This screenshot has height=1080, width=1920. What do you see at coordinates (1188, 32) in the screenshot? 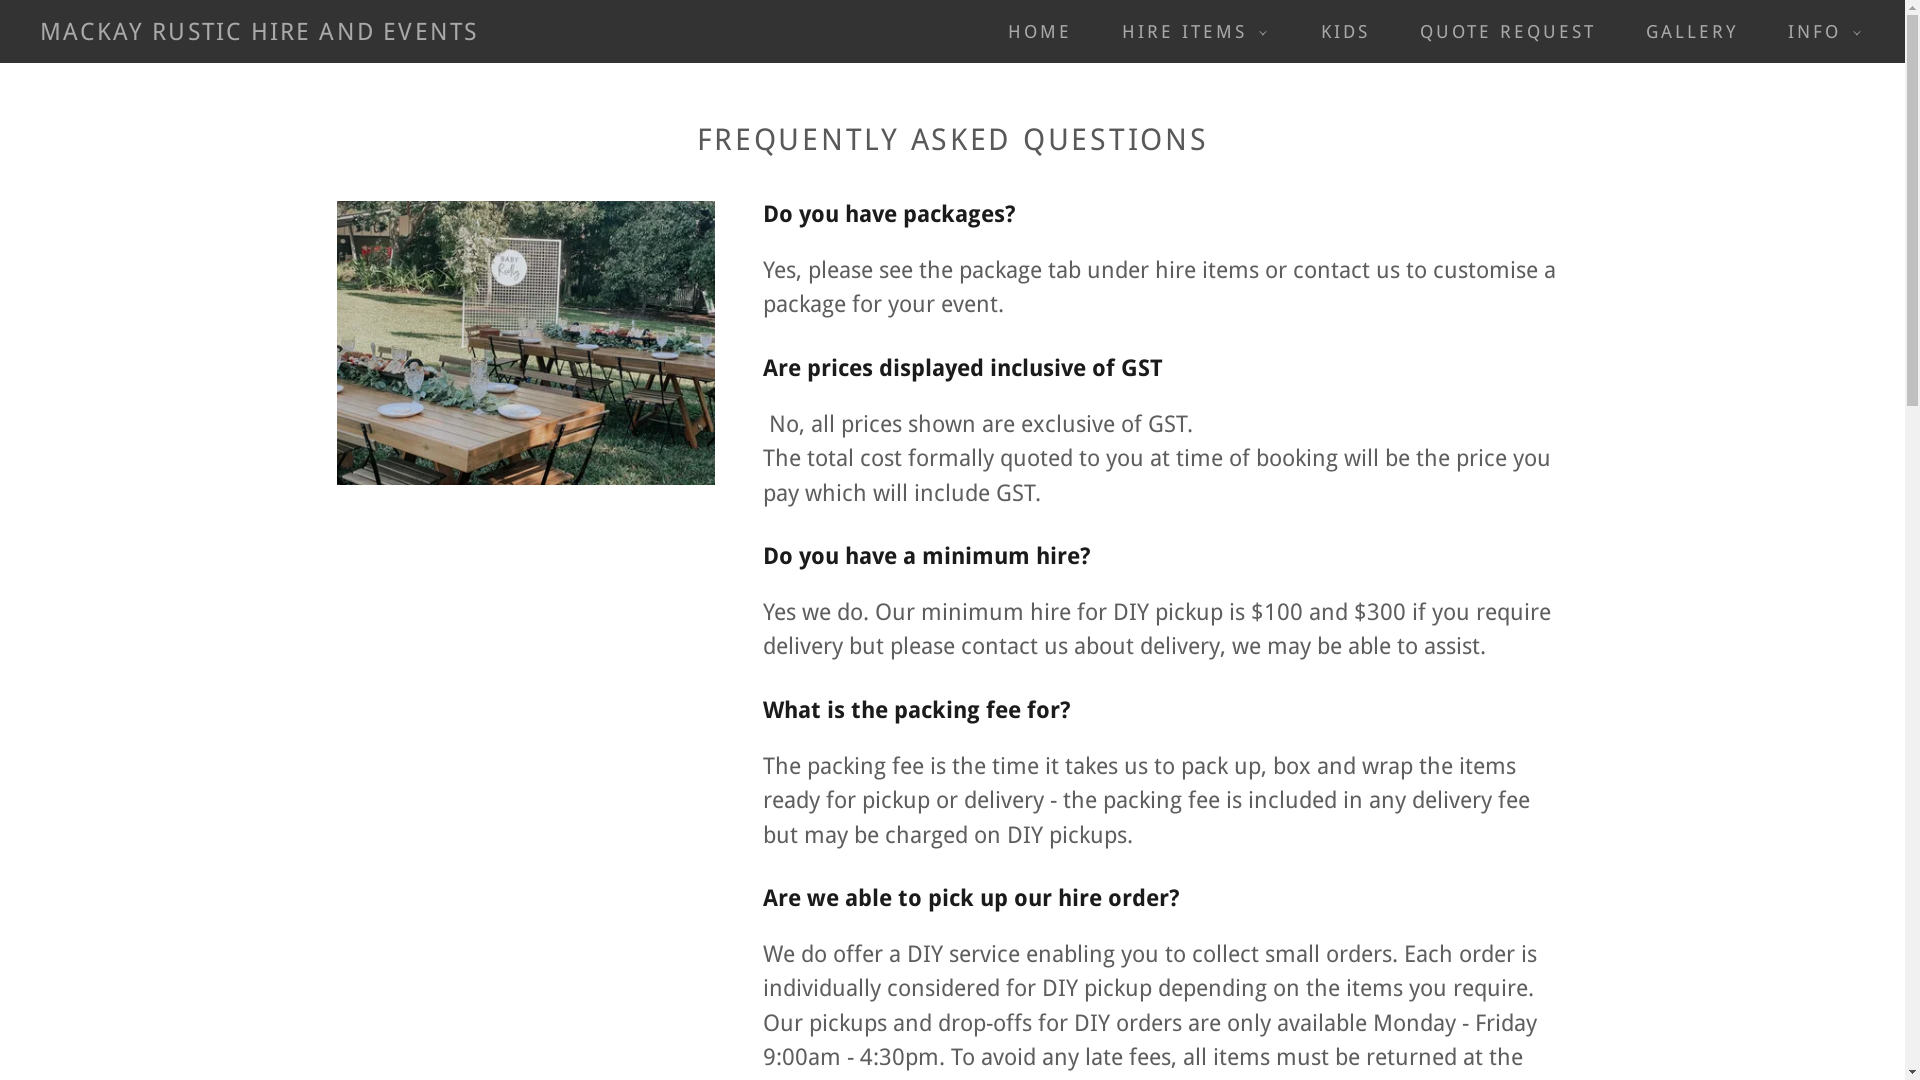
I see `HIRE ITEMS` at bounding box center [1188, 32].